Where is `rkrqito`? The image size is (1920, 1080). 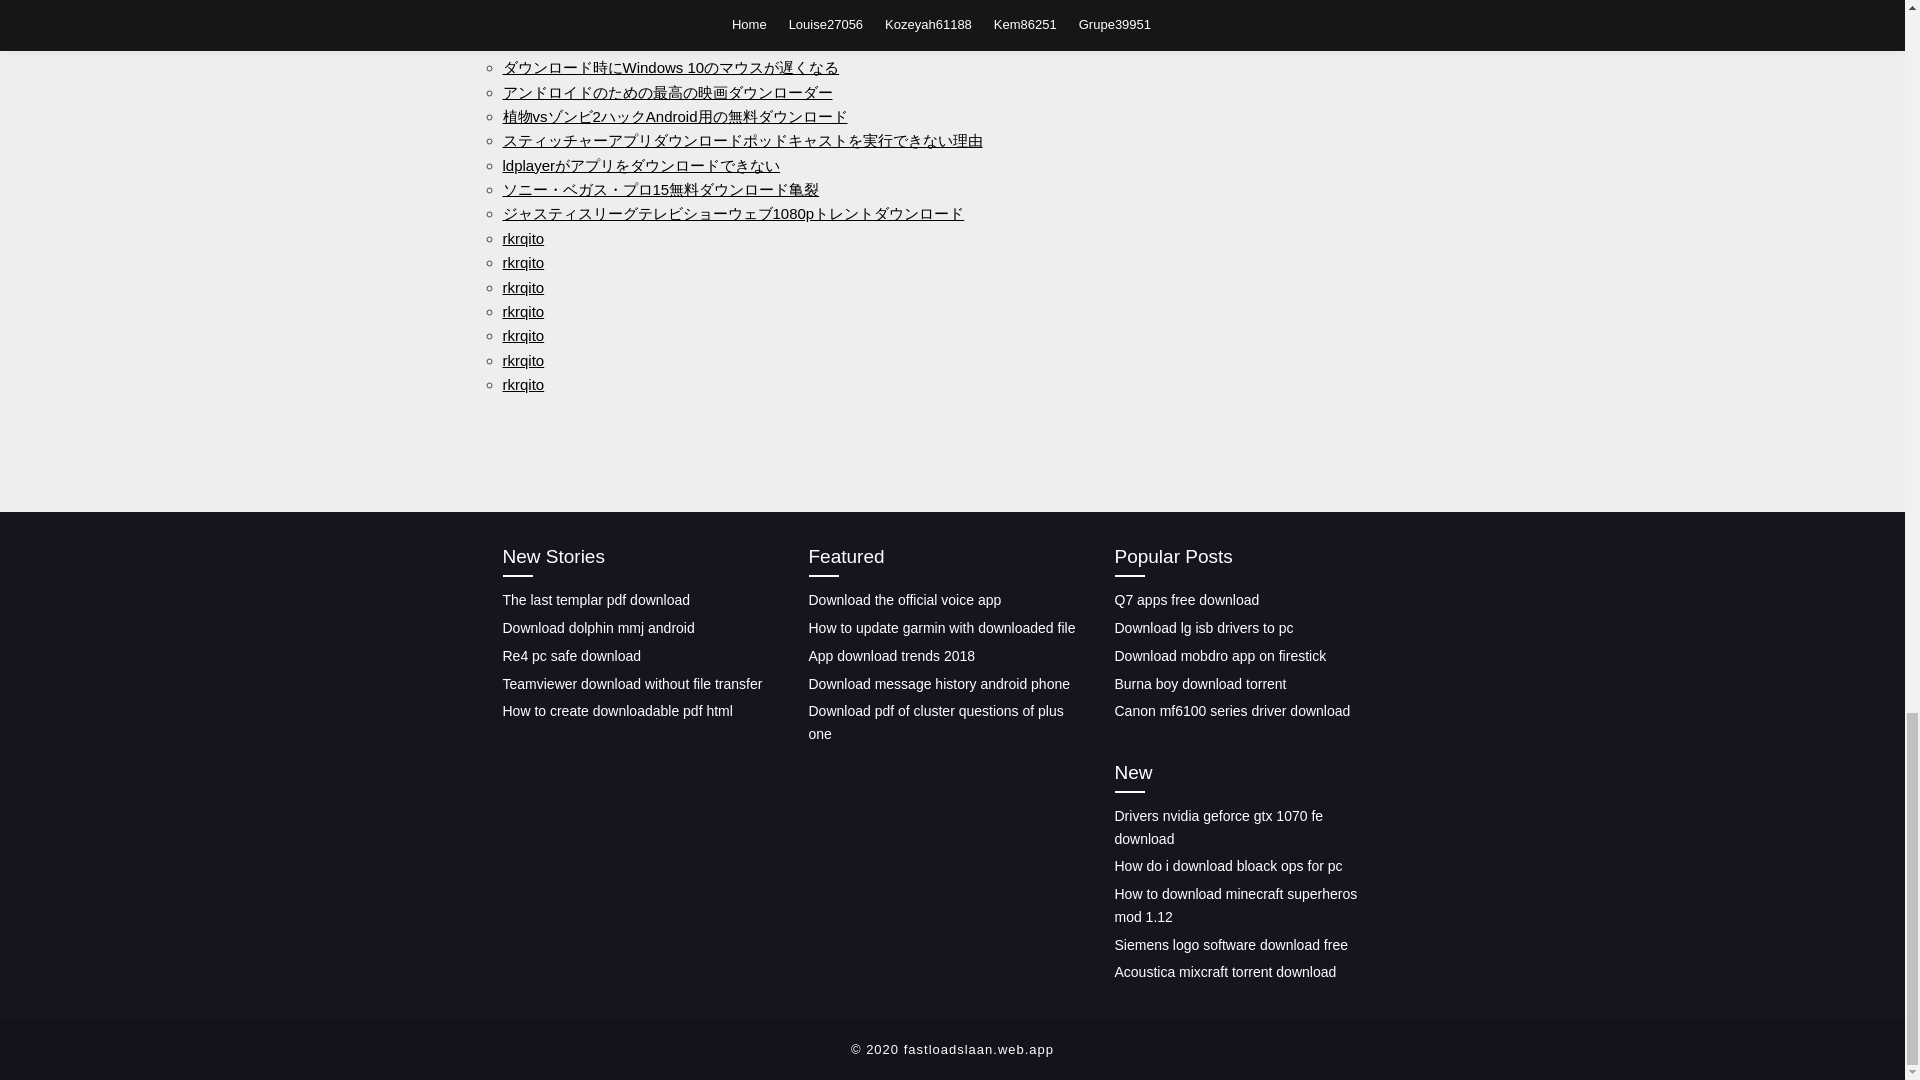 rkrqito is located at coordinates (522, 311).